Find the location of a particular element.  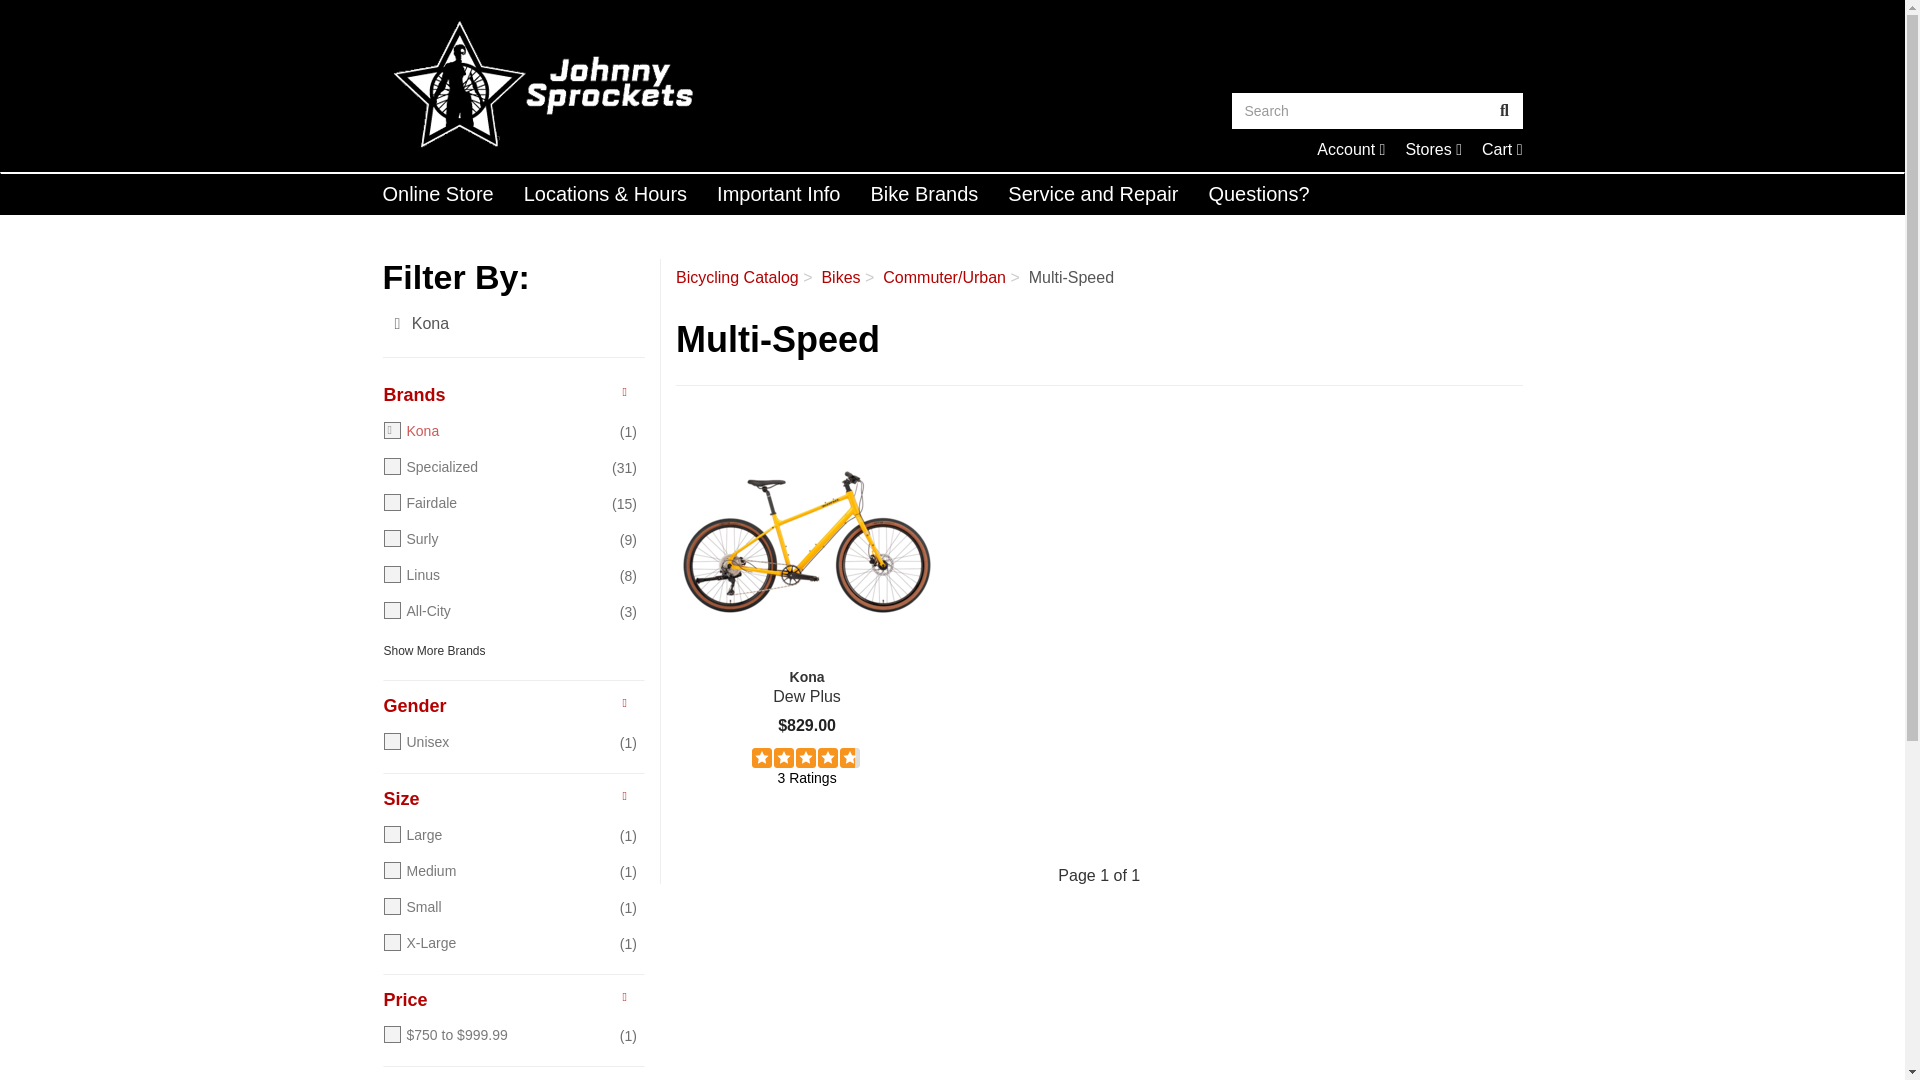

Kona Dew Plus is located at coordinates (806, 542).